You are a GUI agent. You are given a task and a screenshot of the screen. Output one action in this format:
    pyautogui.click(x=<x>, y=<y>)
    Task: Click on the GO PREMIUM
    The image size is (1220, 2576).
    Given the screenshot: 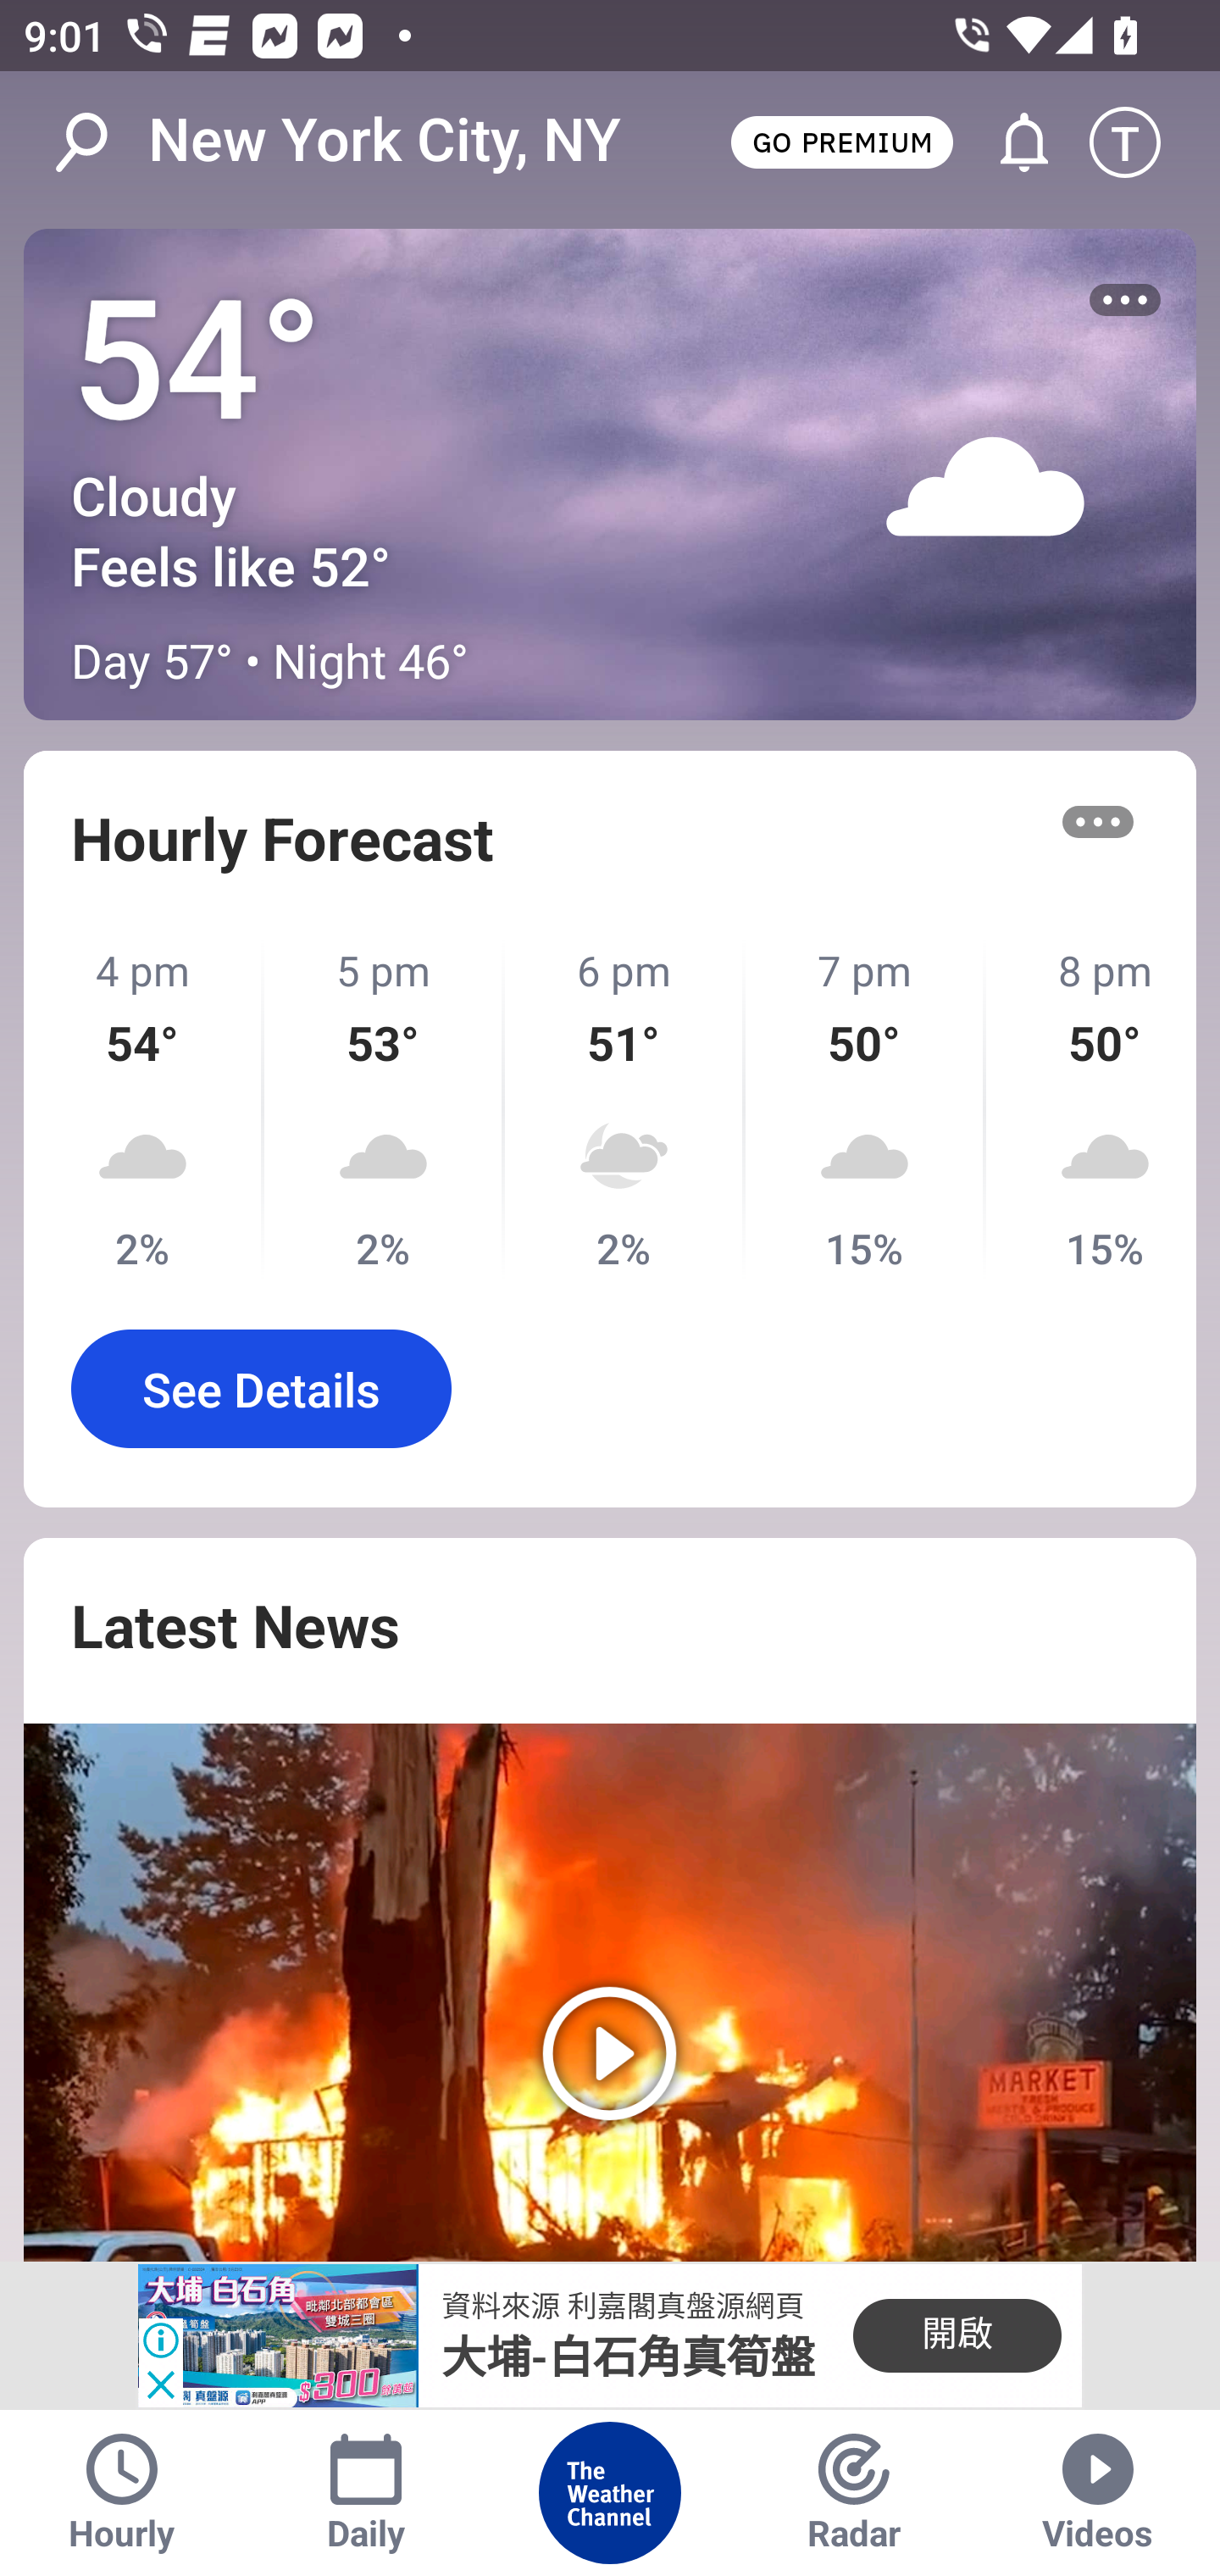 What is the action you would take?
    pyautogui.click(x=841, y=141)
    